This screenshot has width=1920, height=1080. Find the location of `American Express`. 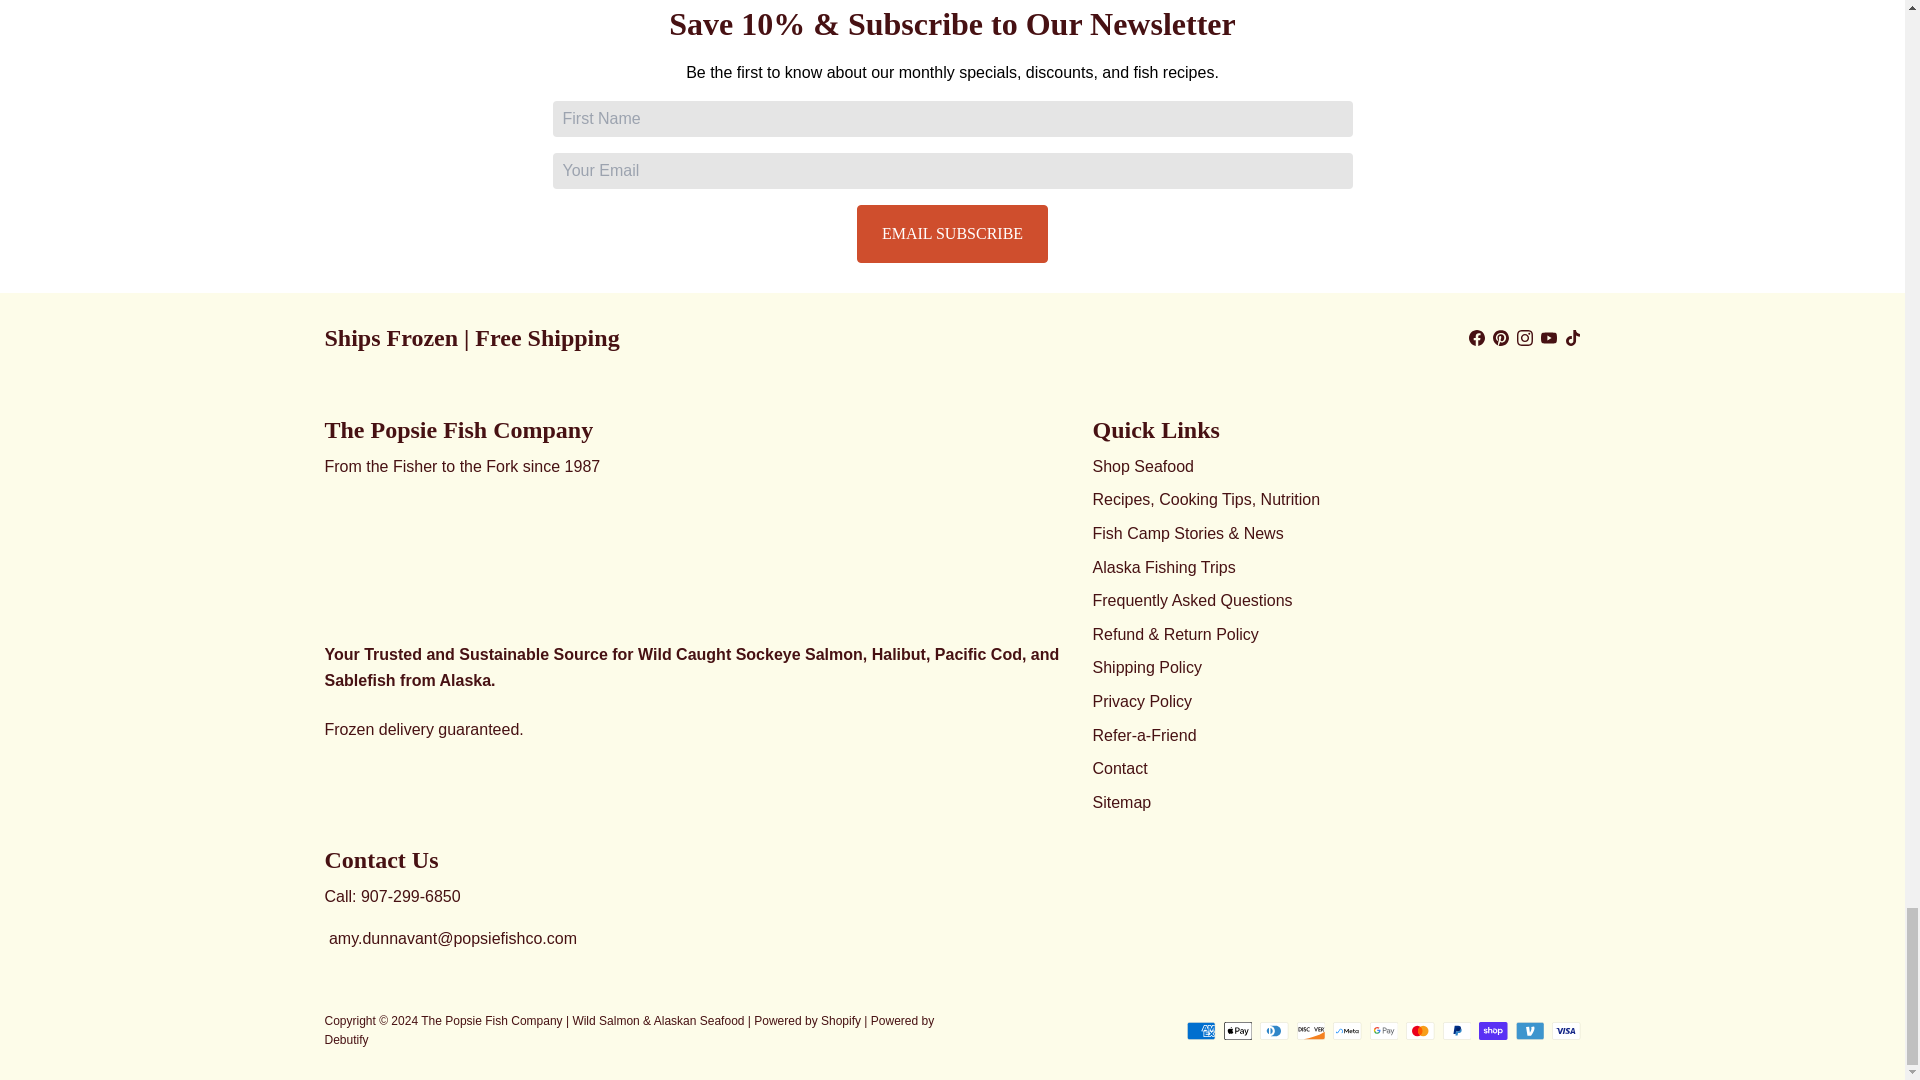

American Express is located at coordinates (1200, 1030).